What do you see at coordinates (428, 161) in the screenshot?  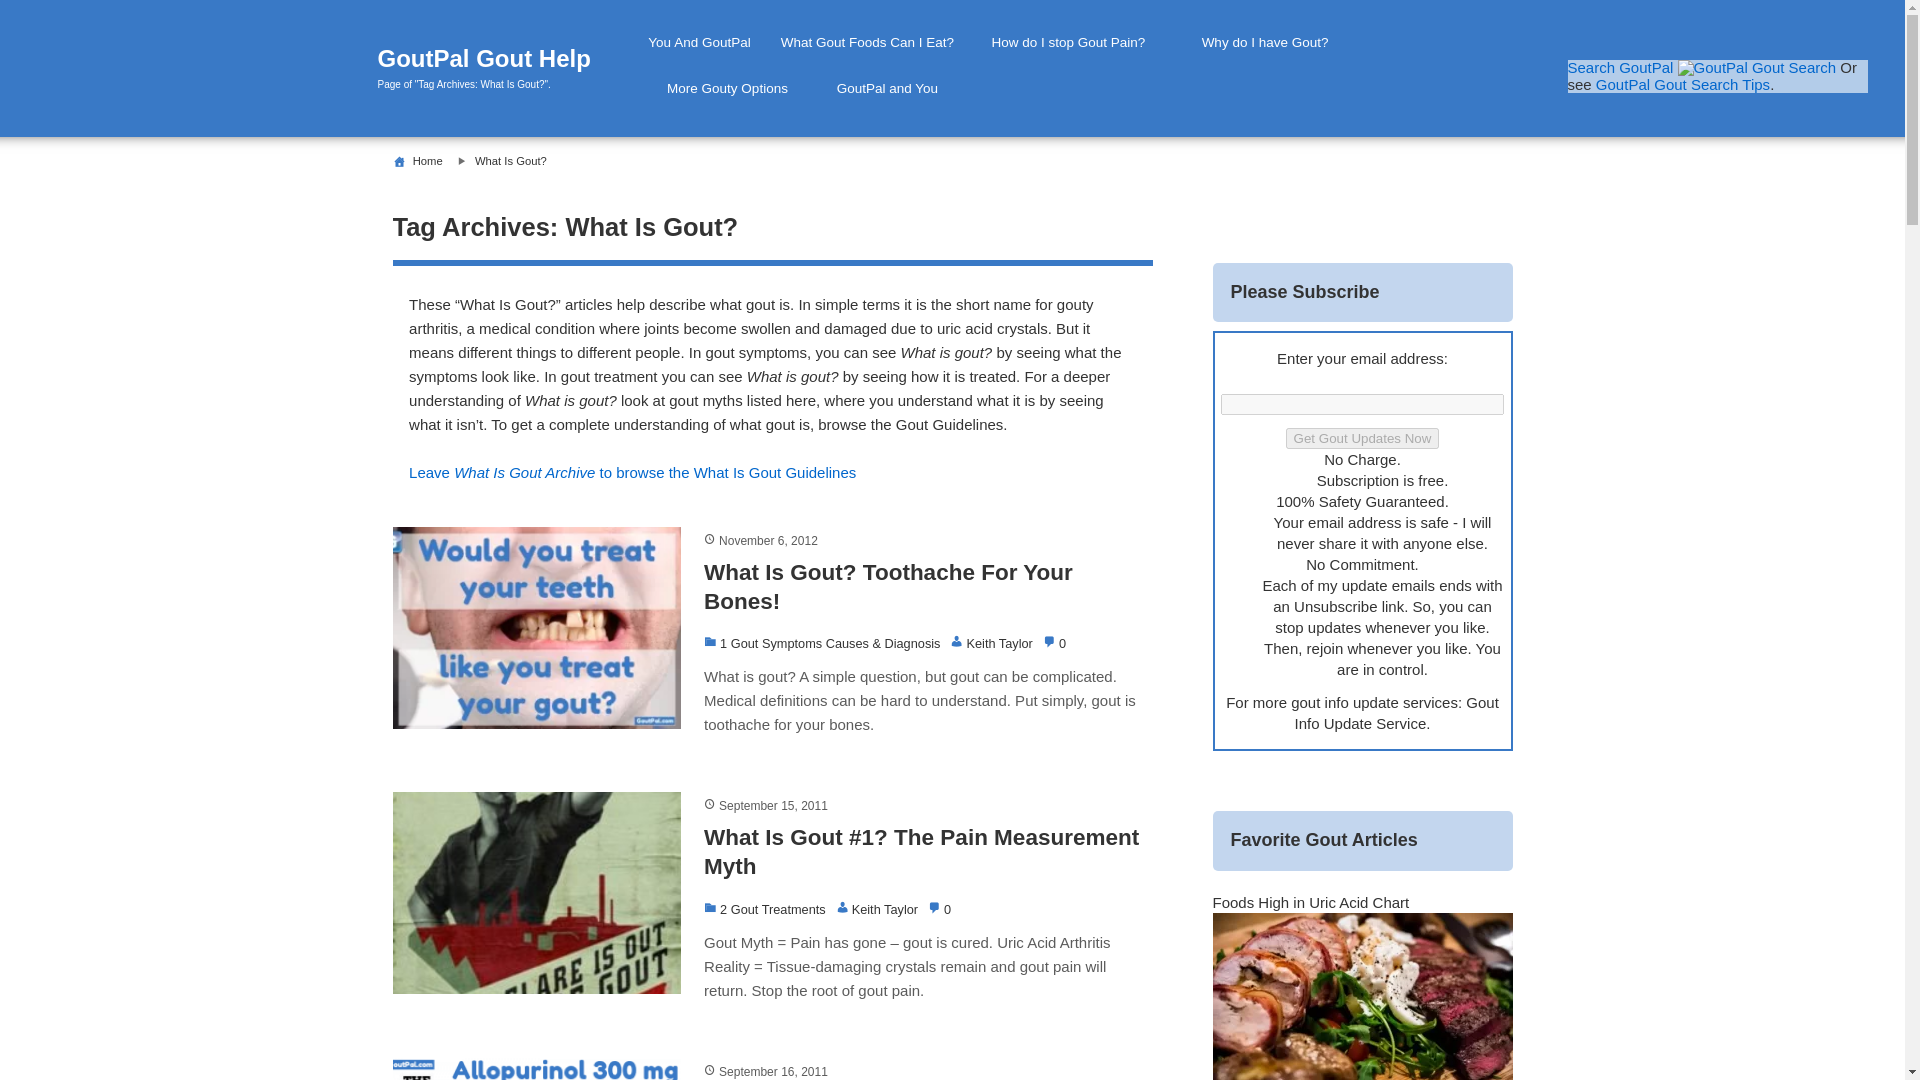 I see `Home` at bounding box center [428, 161].